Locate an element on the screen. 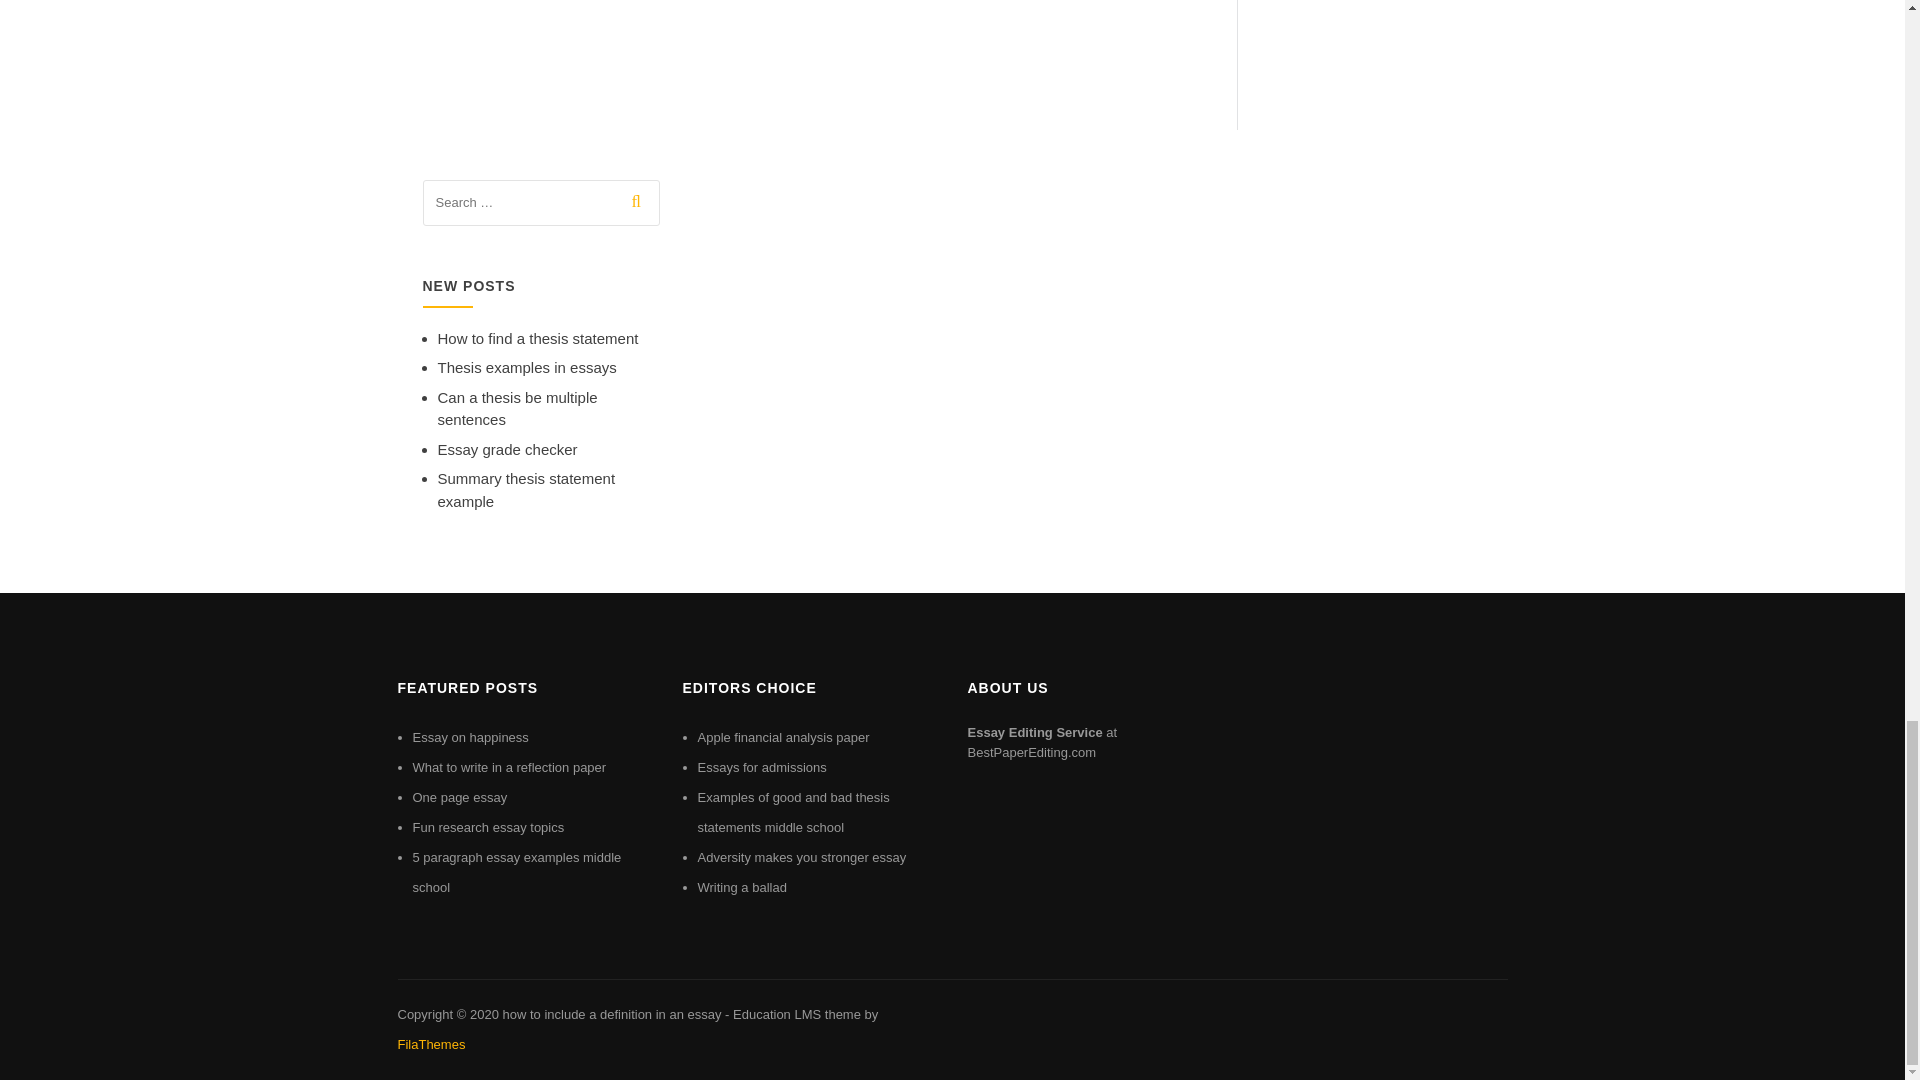 This screenshot has width=1920, height=1080. Examples of good and bad thesis statements middle school is located at coordinates (794, 812).